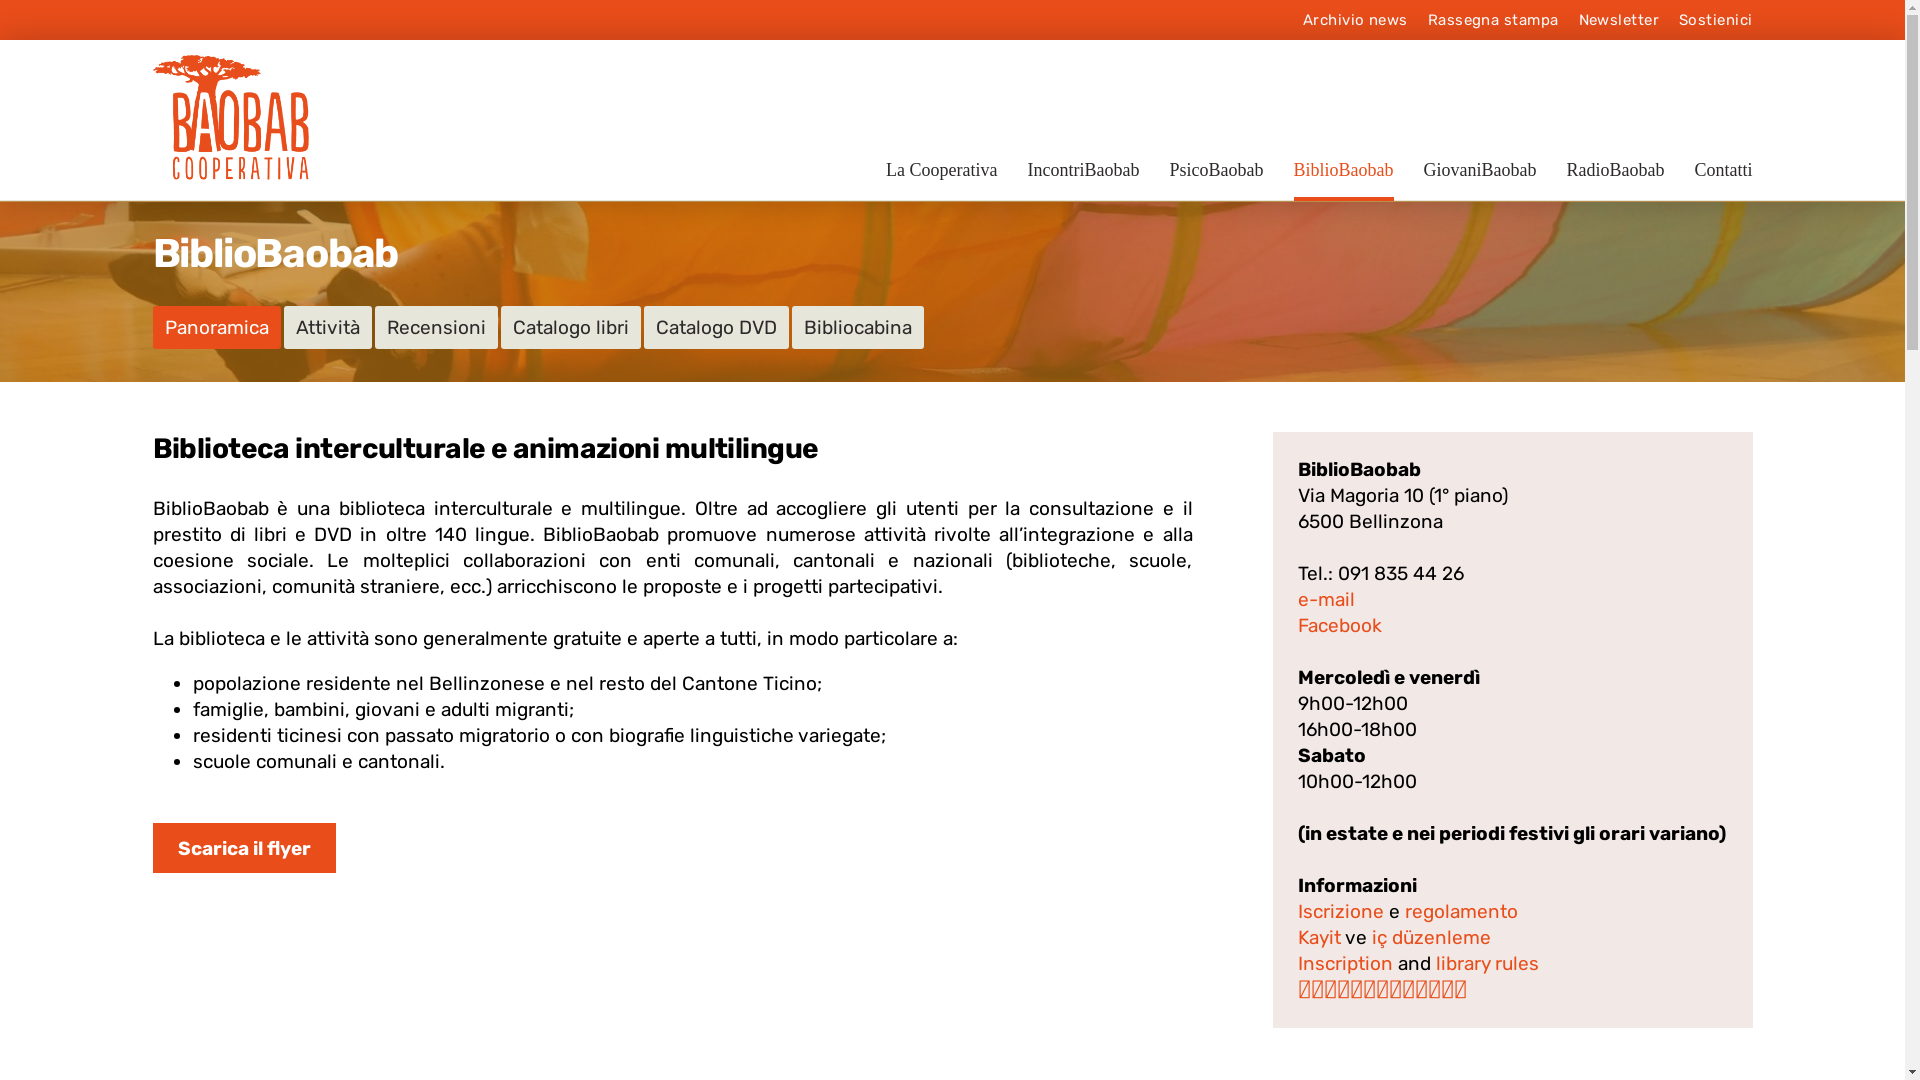  I want to click on Iscrizione, so click(1341, 912).